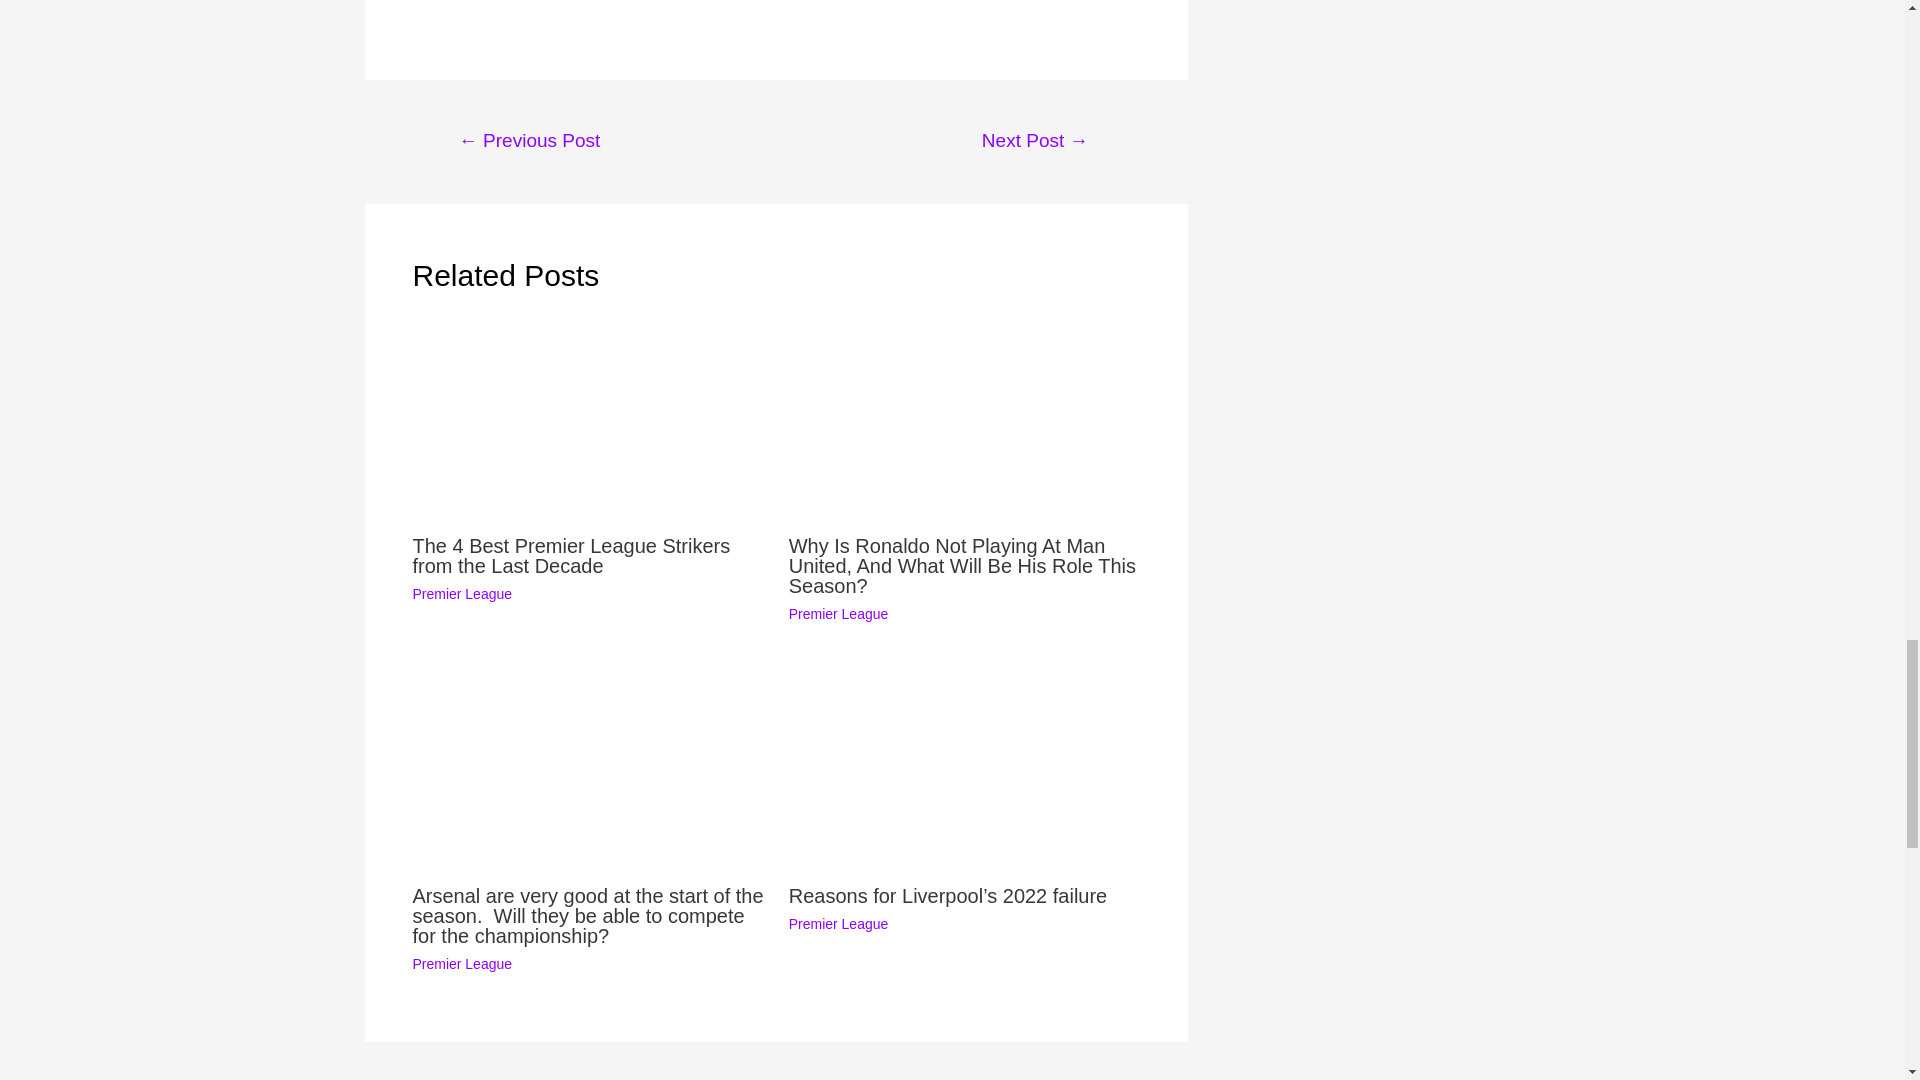 Image resolution: width=1920 pixels, height=1080 pixels. I want to click on Premier League, so click(838, 614).